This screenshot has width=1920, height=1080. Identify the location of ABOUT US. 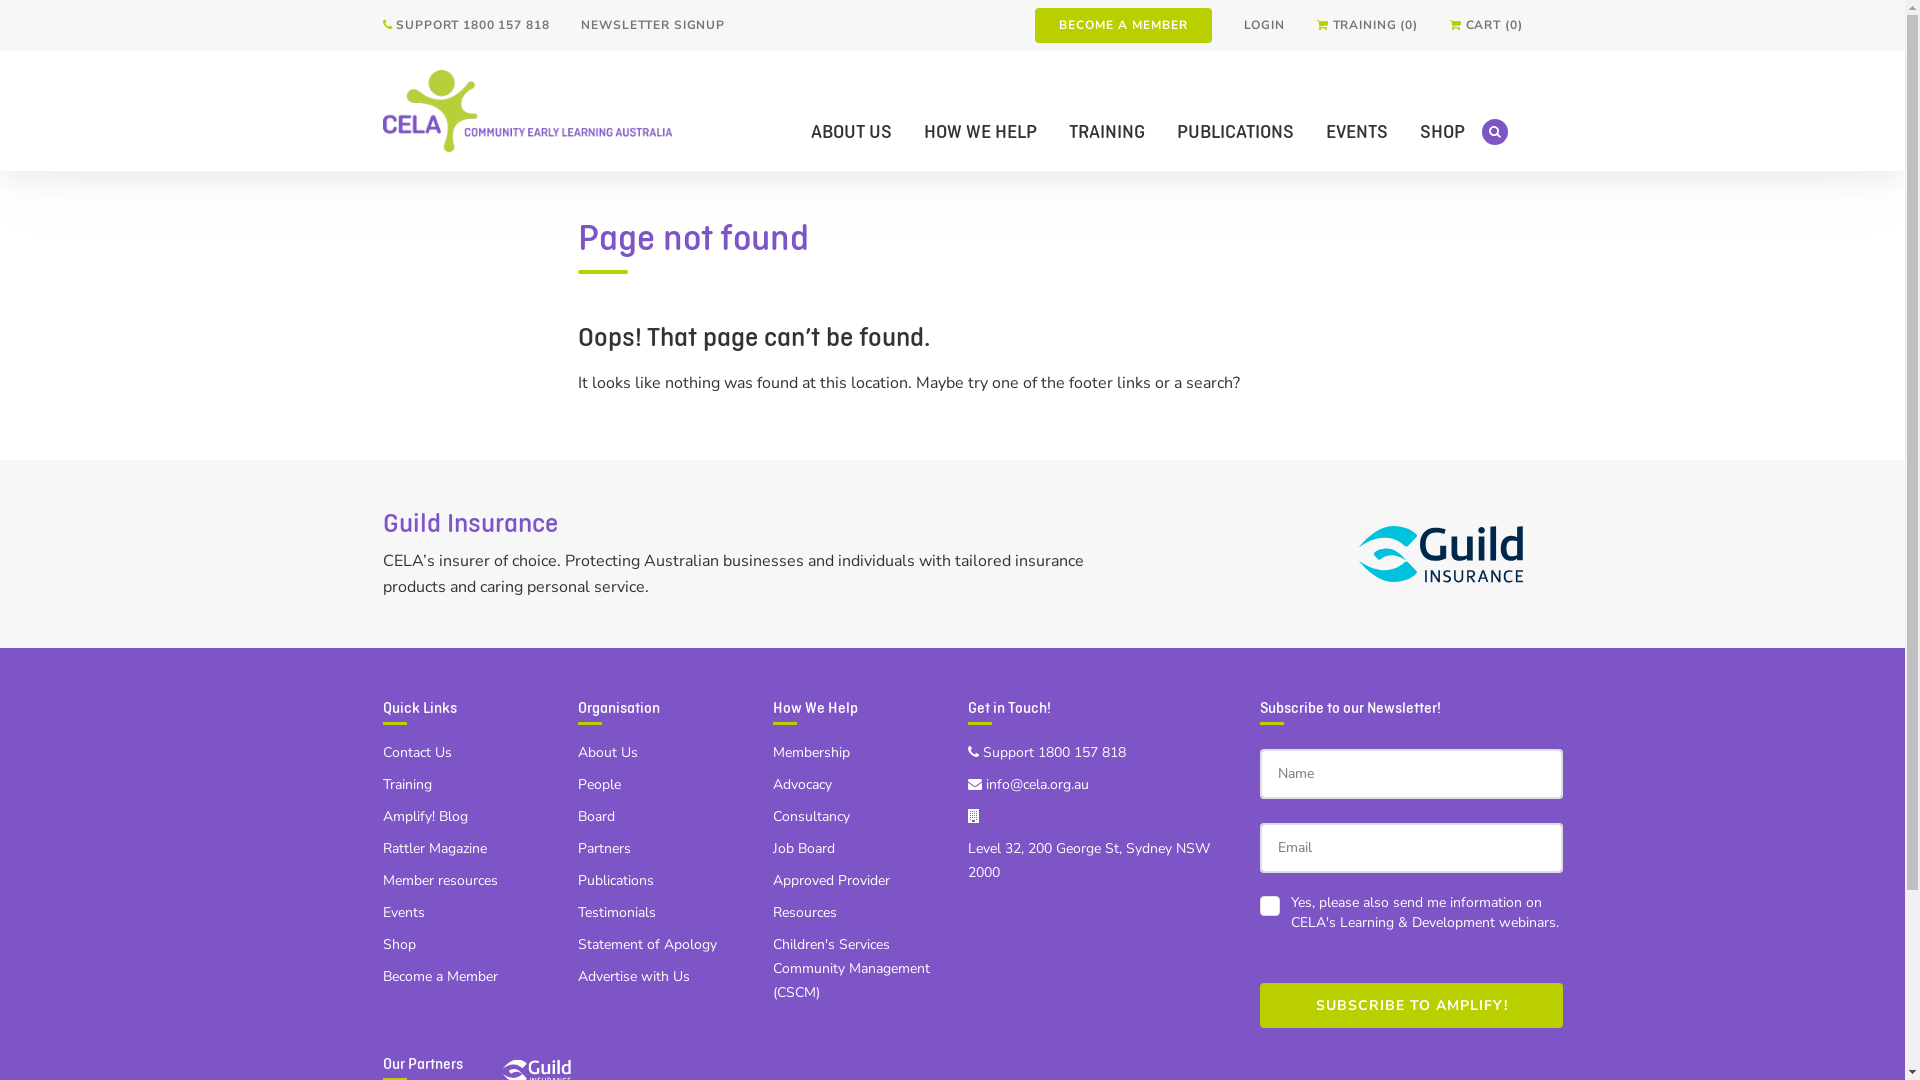
(850, 132).